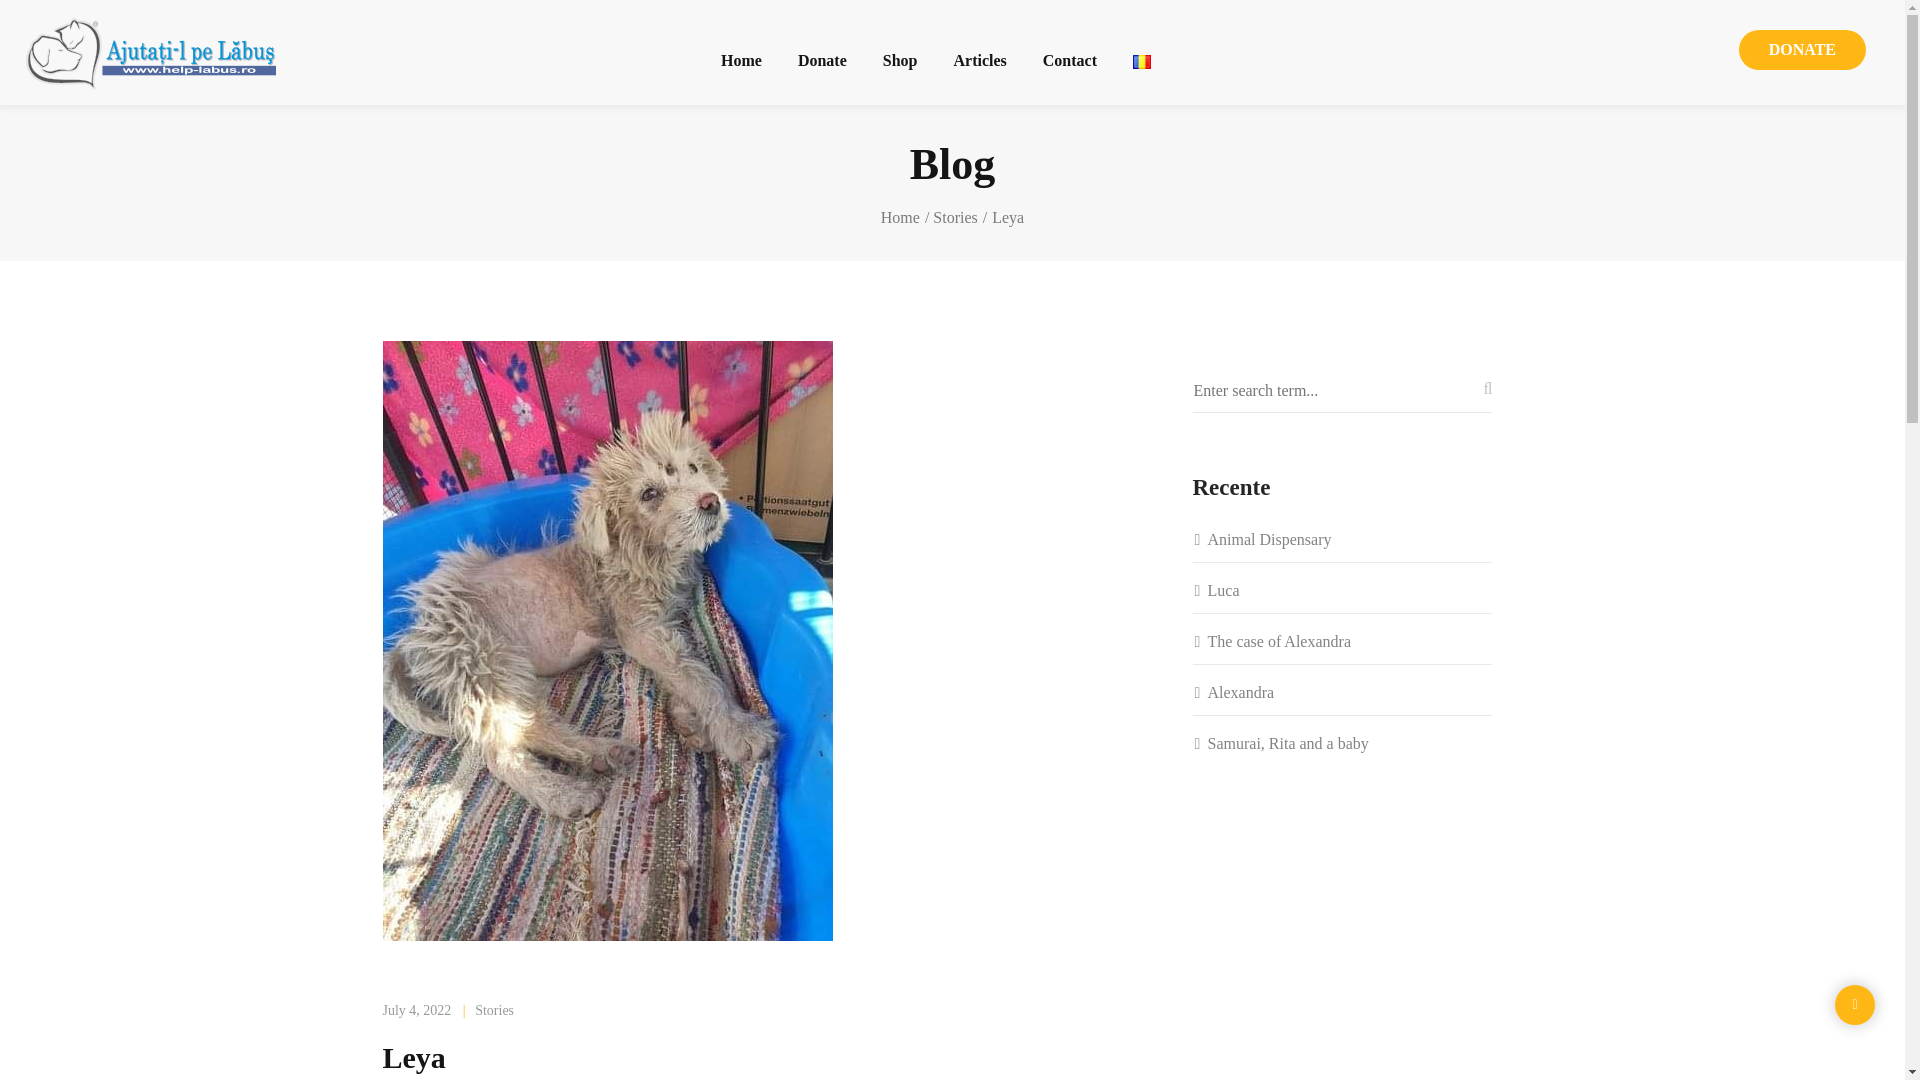 This screenshot has height=1080, width=1920. Describe the element at coordinates (979, 58) in the screenshot. I see `Articles` at that location.